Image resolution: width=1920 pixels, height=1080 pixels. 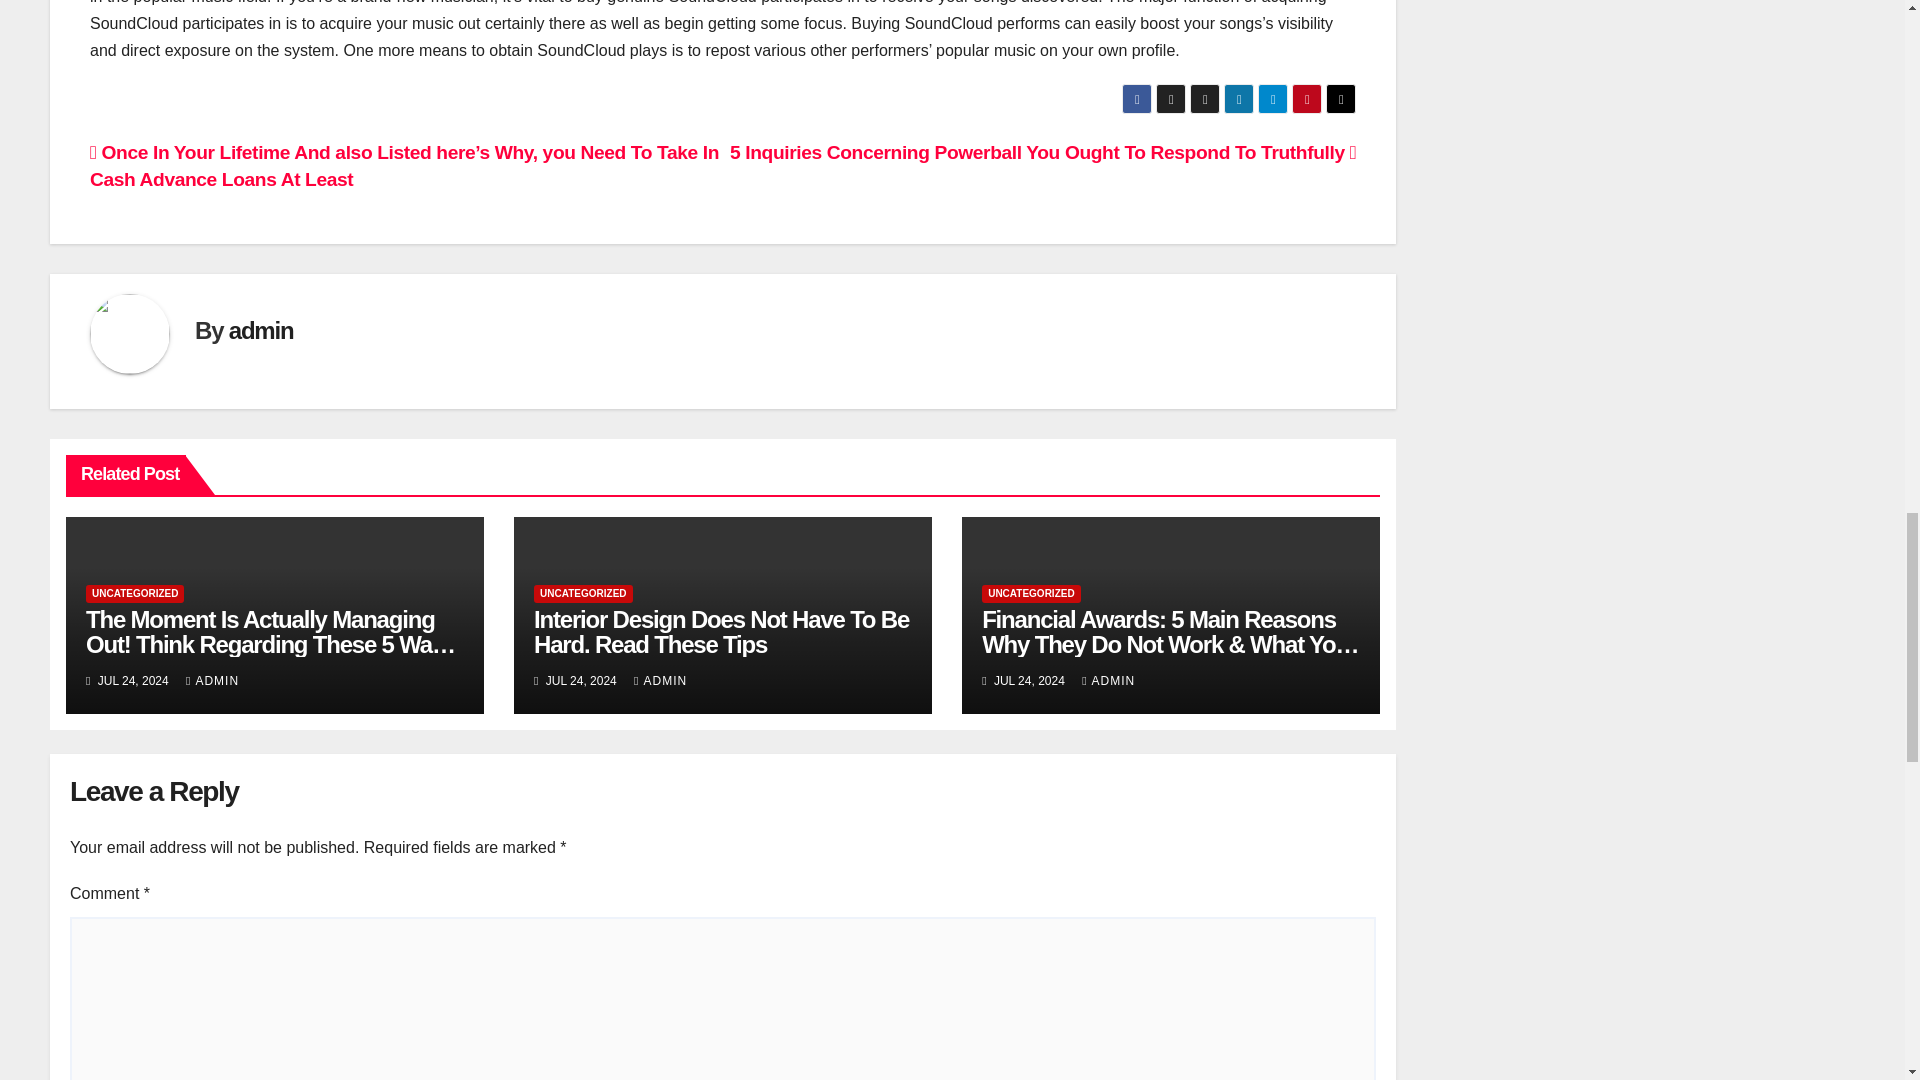 I want to click on ADMIN, so click(x=1108, y=680).